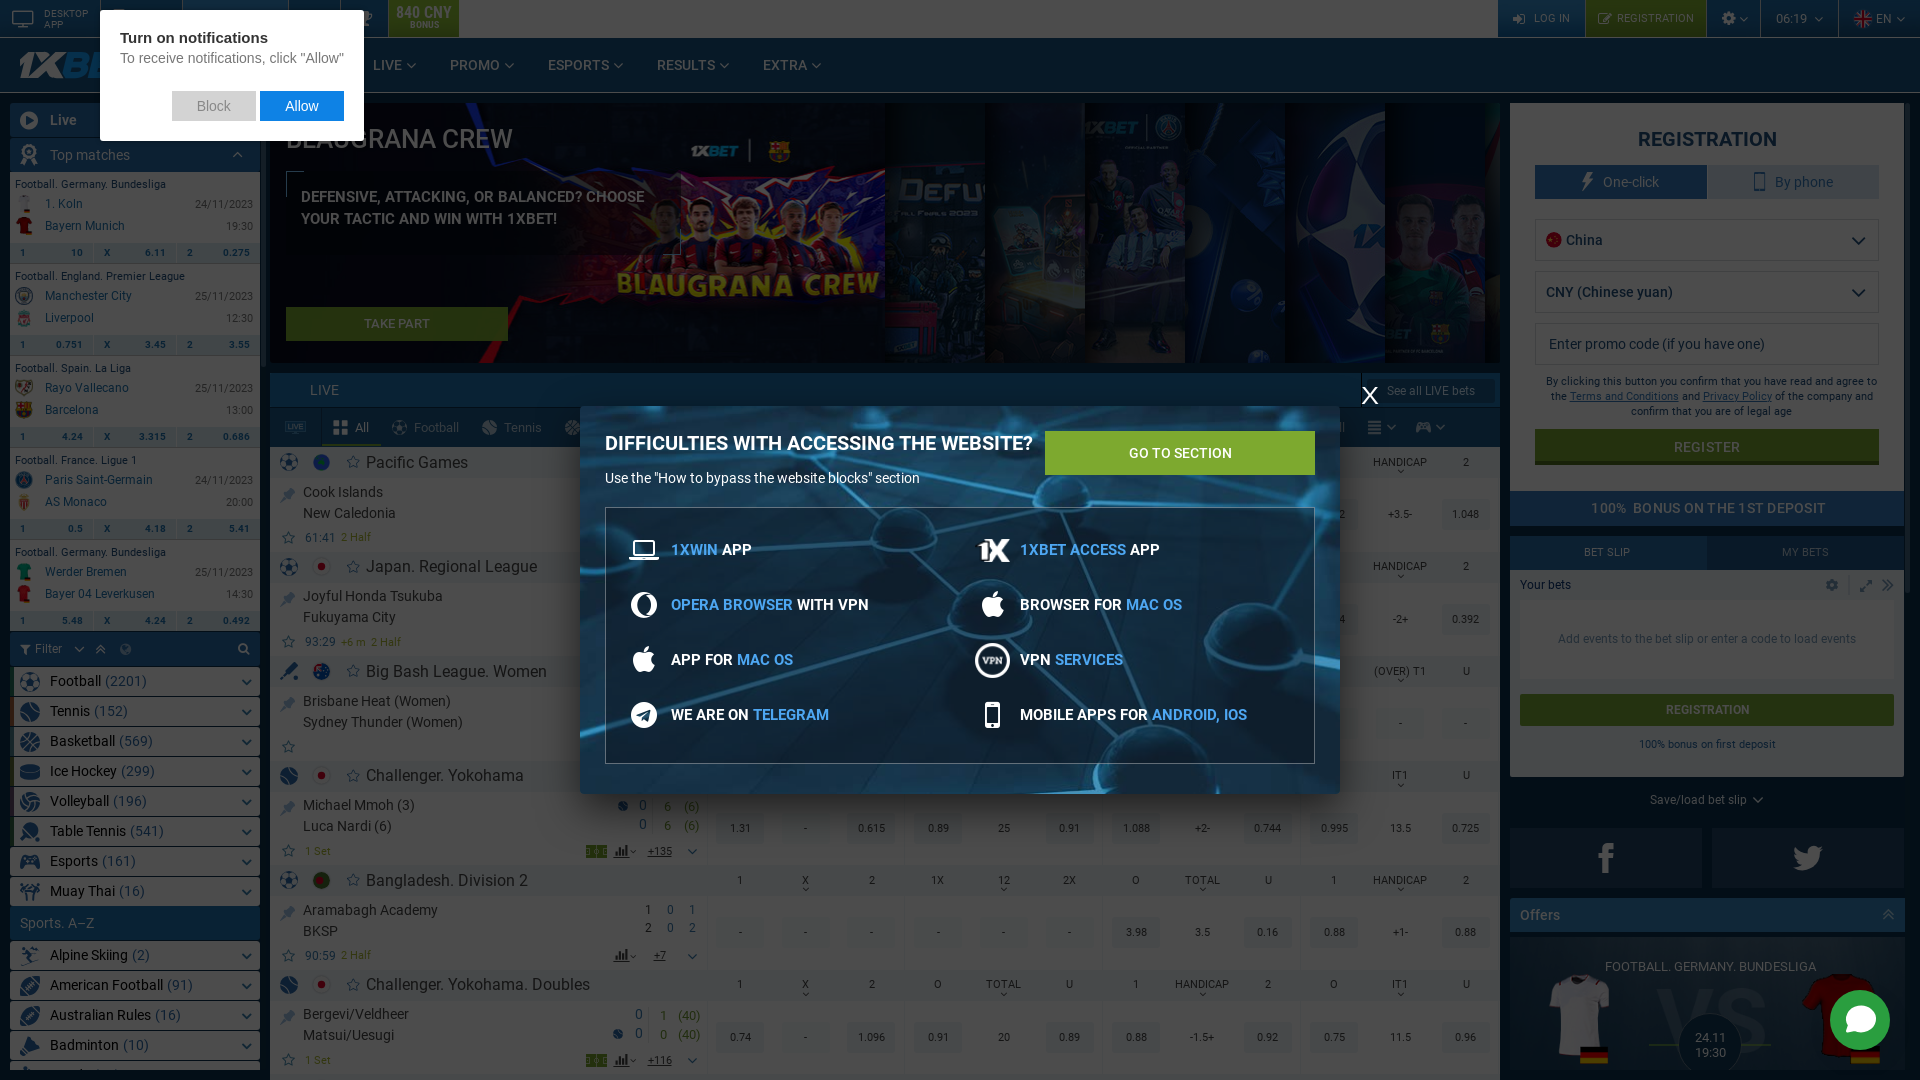 The width and height of the screenshot is (1920, 1080). What do you see at coordinates (1180, 453) in the screenshot?
I see `GO TO SECTION` at bounding box center [1180, 453].